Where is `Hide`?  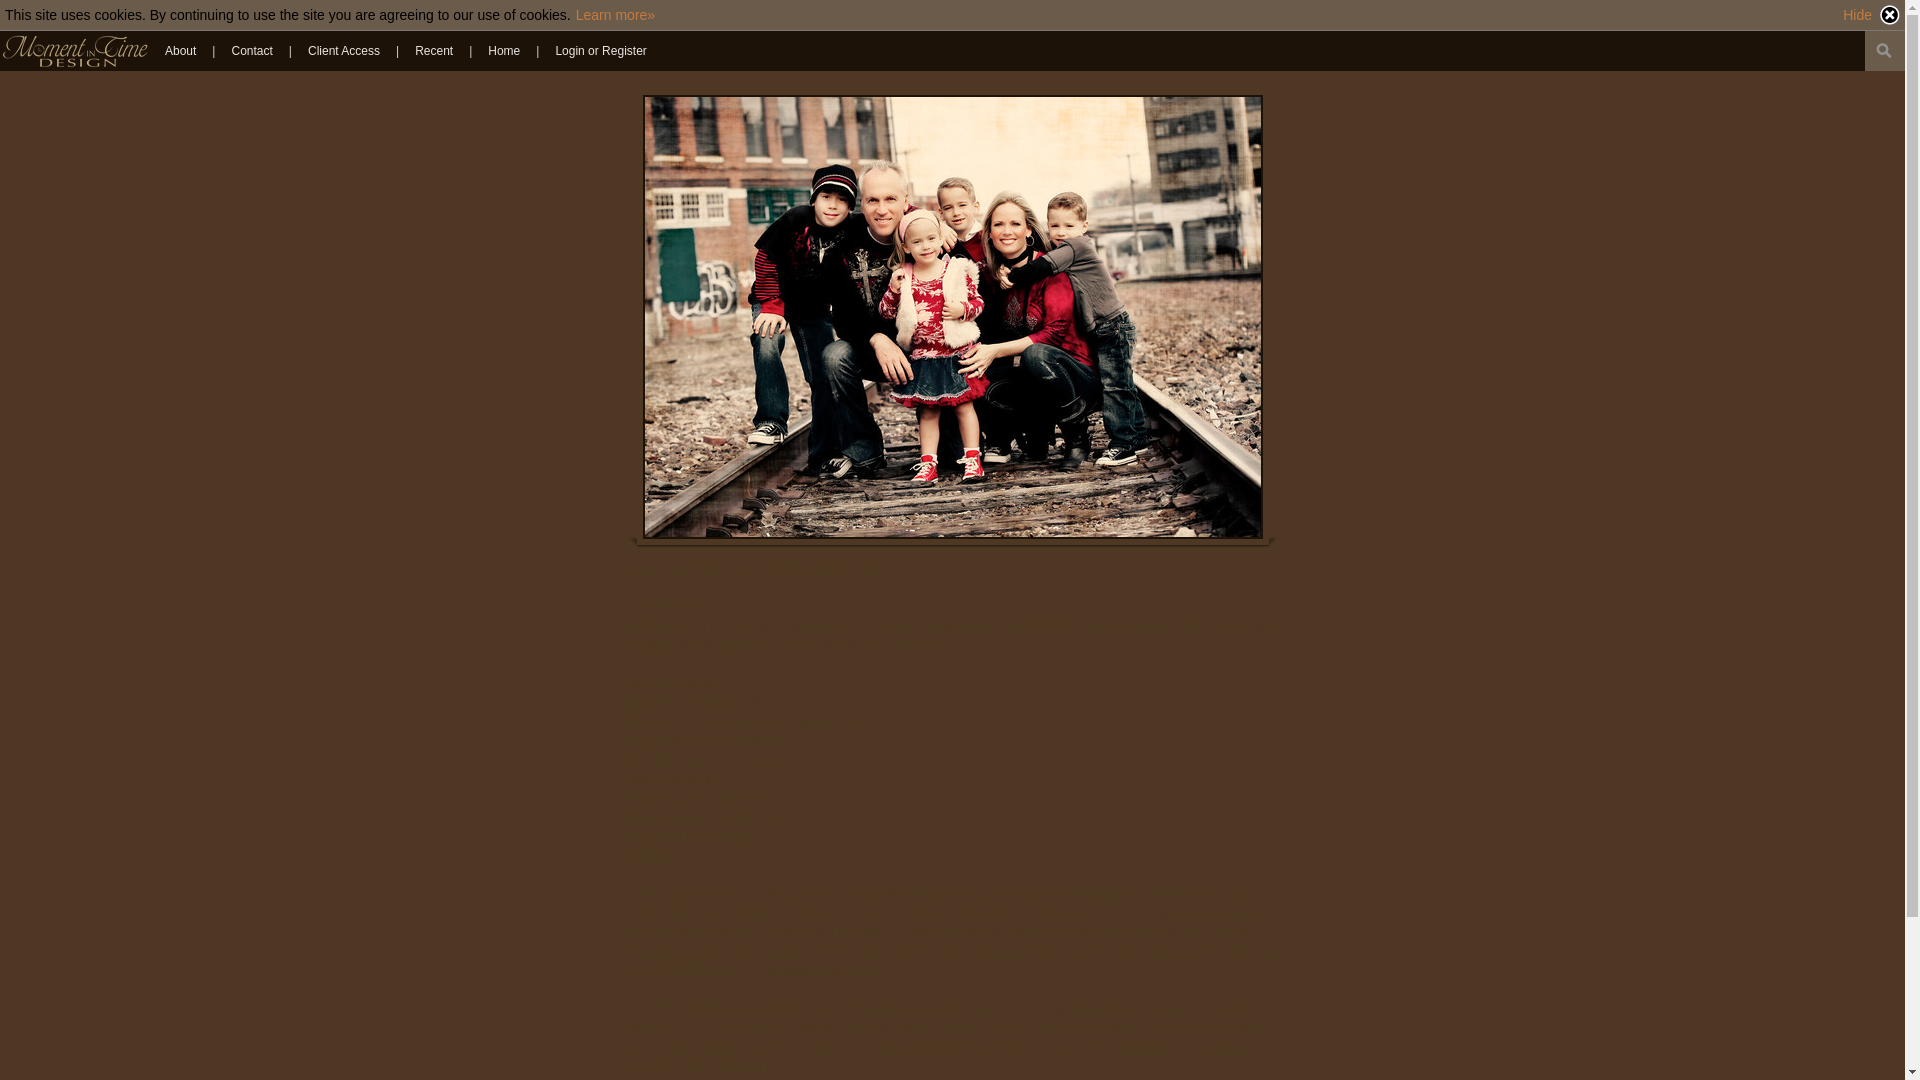 Hide is located at coordinates (1872, 15).